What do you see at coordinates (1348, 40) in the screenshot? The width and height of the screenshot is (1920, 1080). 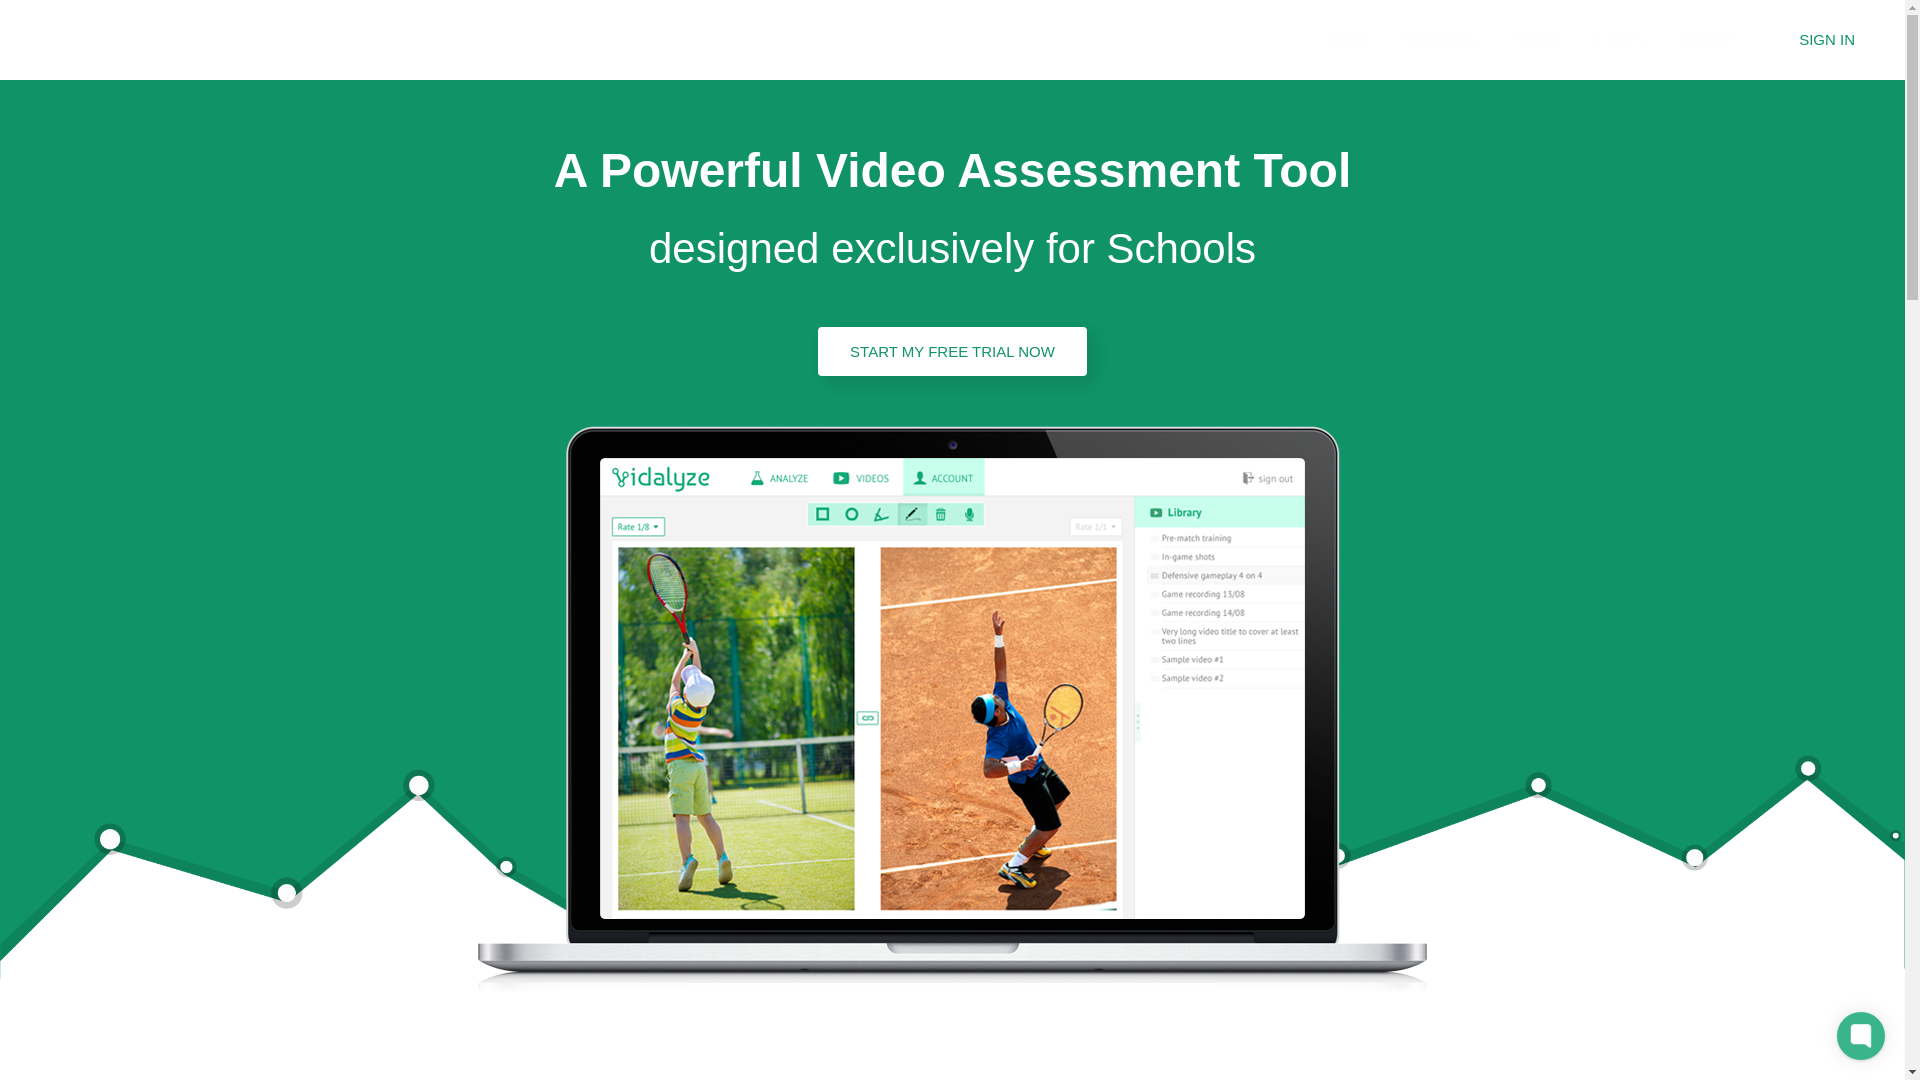 I see `Home` at bounding box center [1348, 40].